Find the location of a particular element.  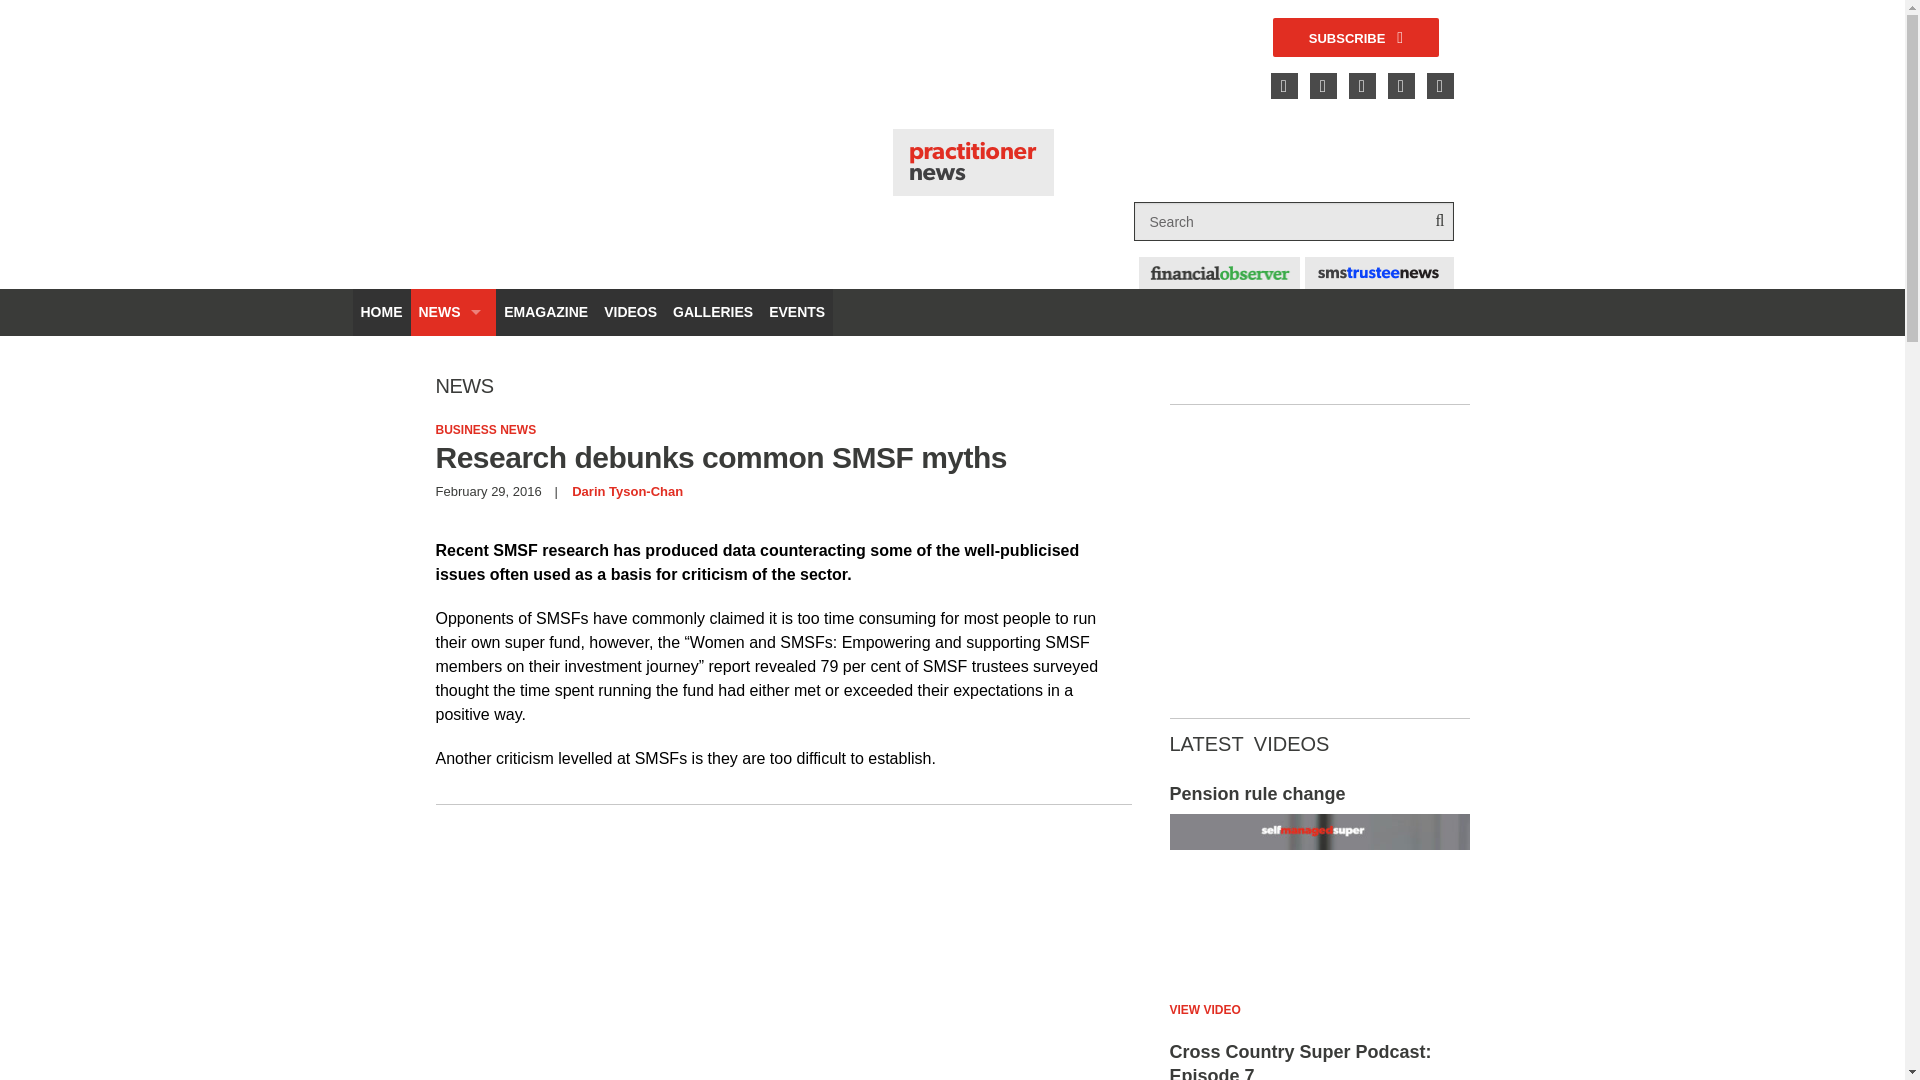

NEWS is located at coordinates (452, 312).